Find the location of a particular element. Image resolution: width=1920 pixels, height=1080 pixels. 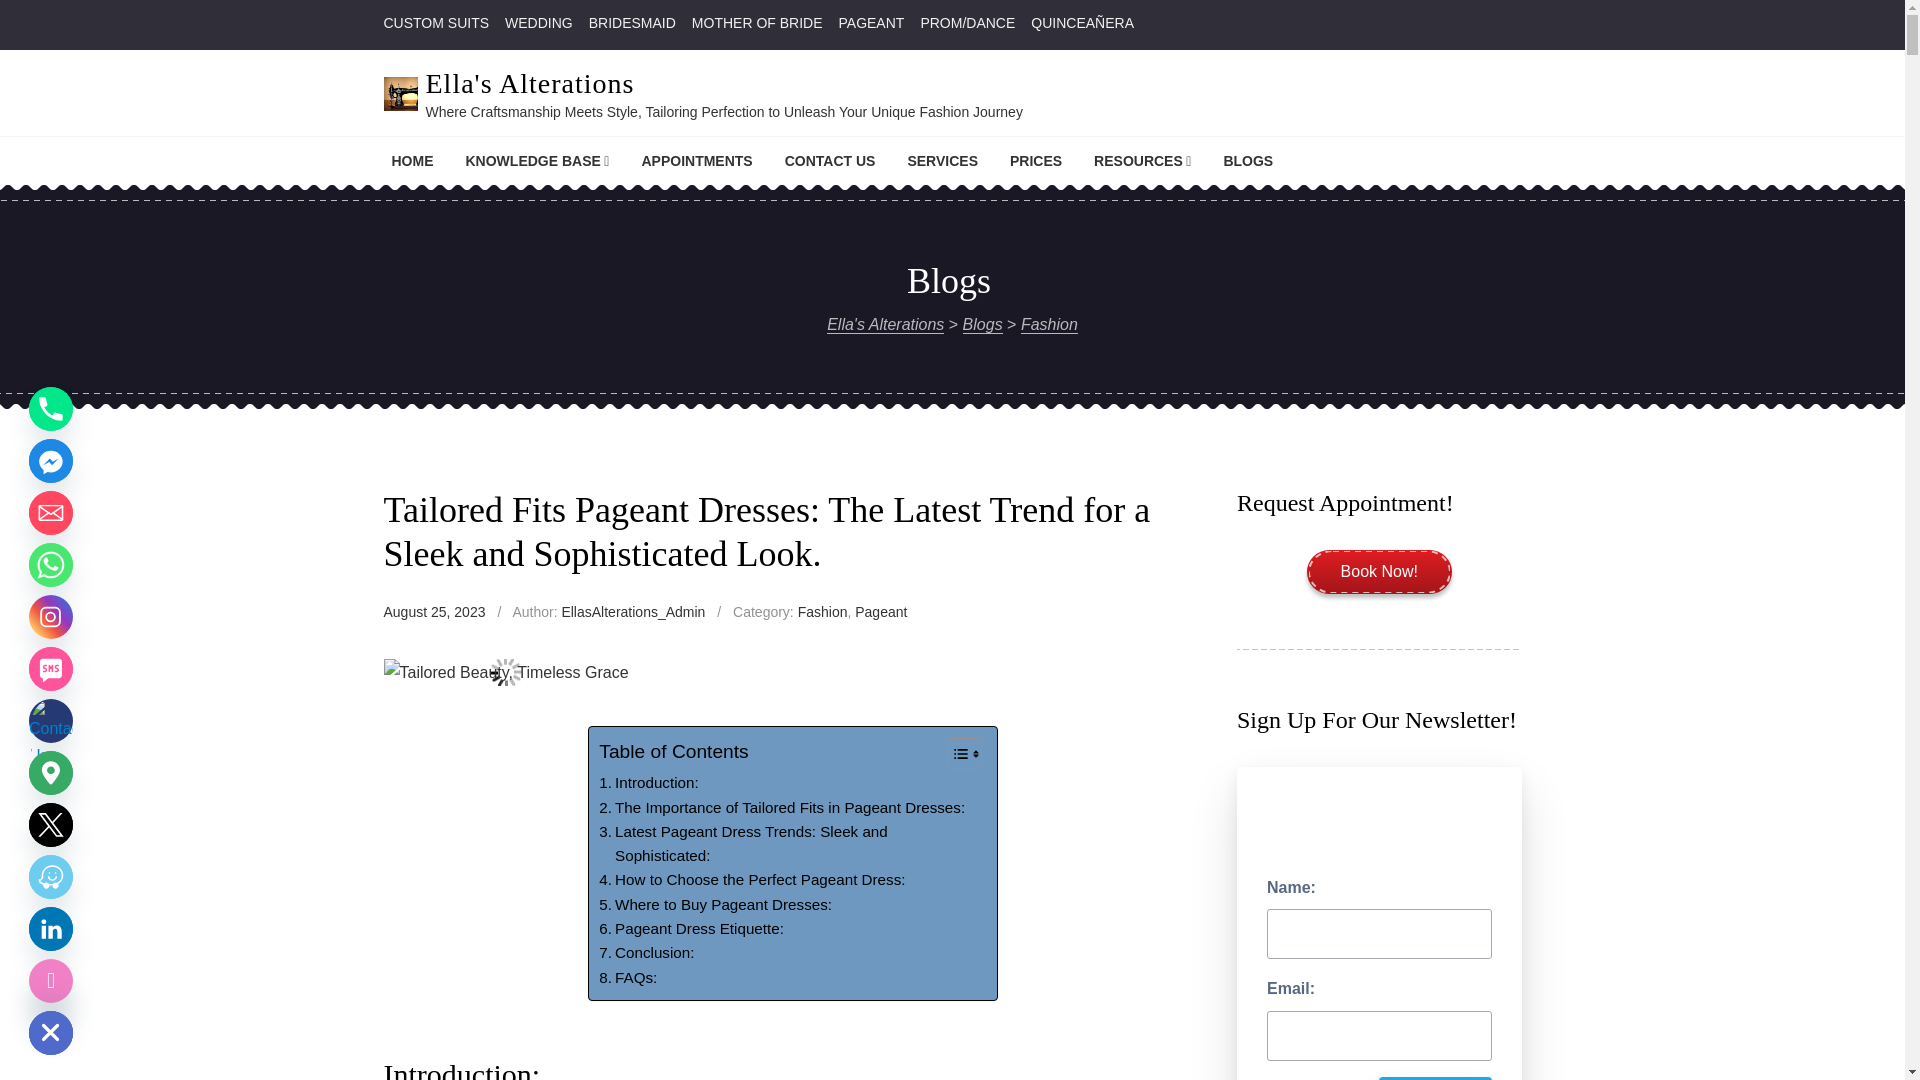

How to Choose the Perfect Pageant Dress: is located at coordinates (752, 880).